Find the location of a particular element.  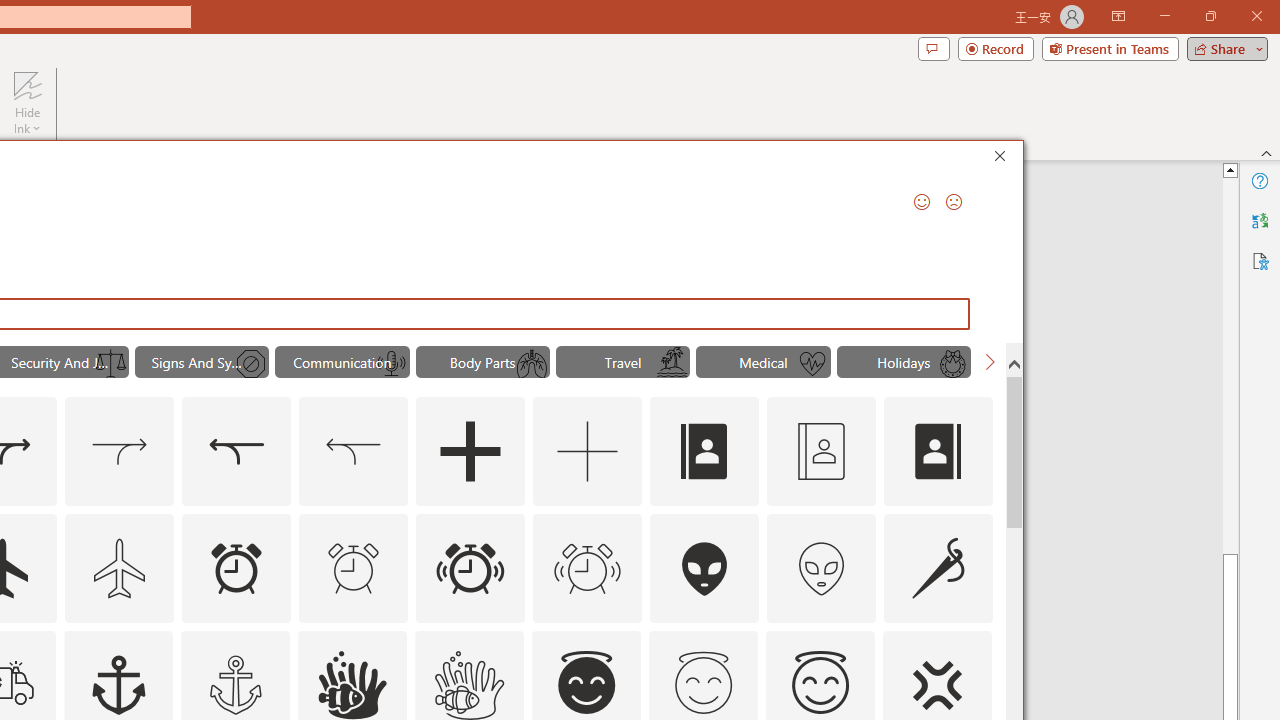

"Medical" Icons. is located at coordinates (763, 362).